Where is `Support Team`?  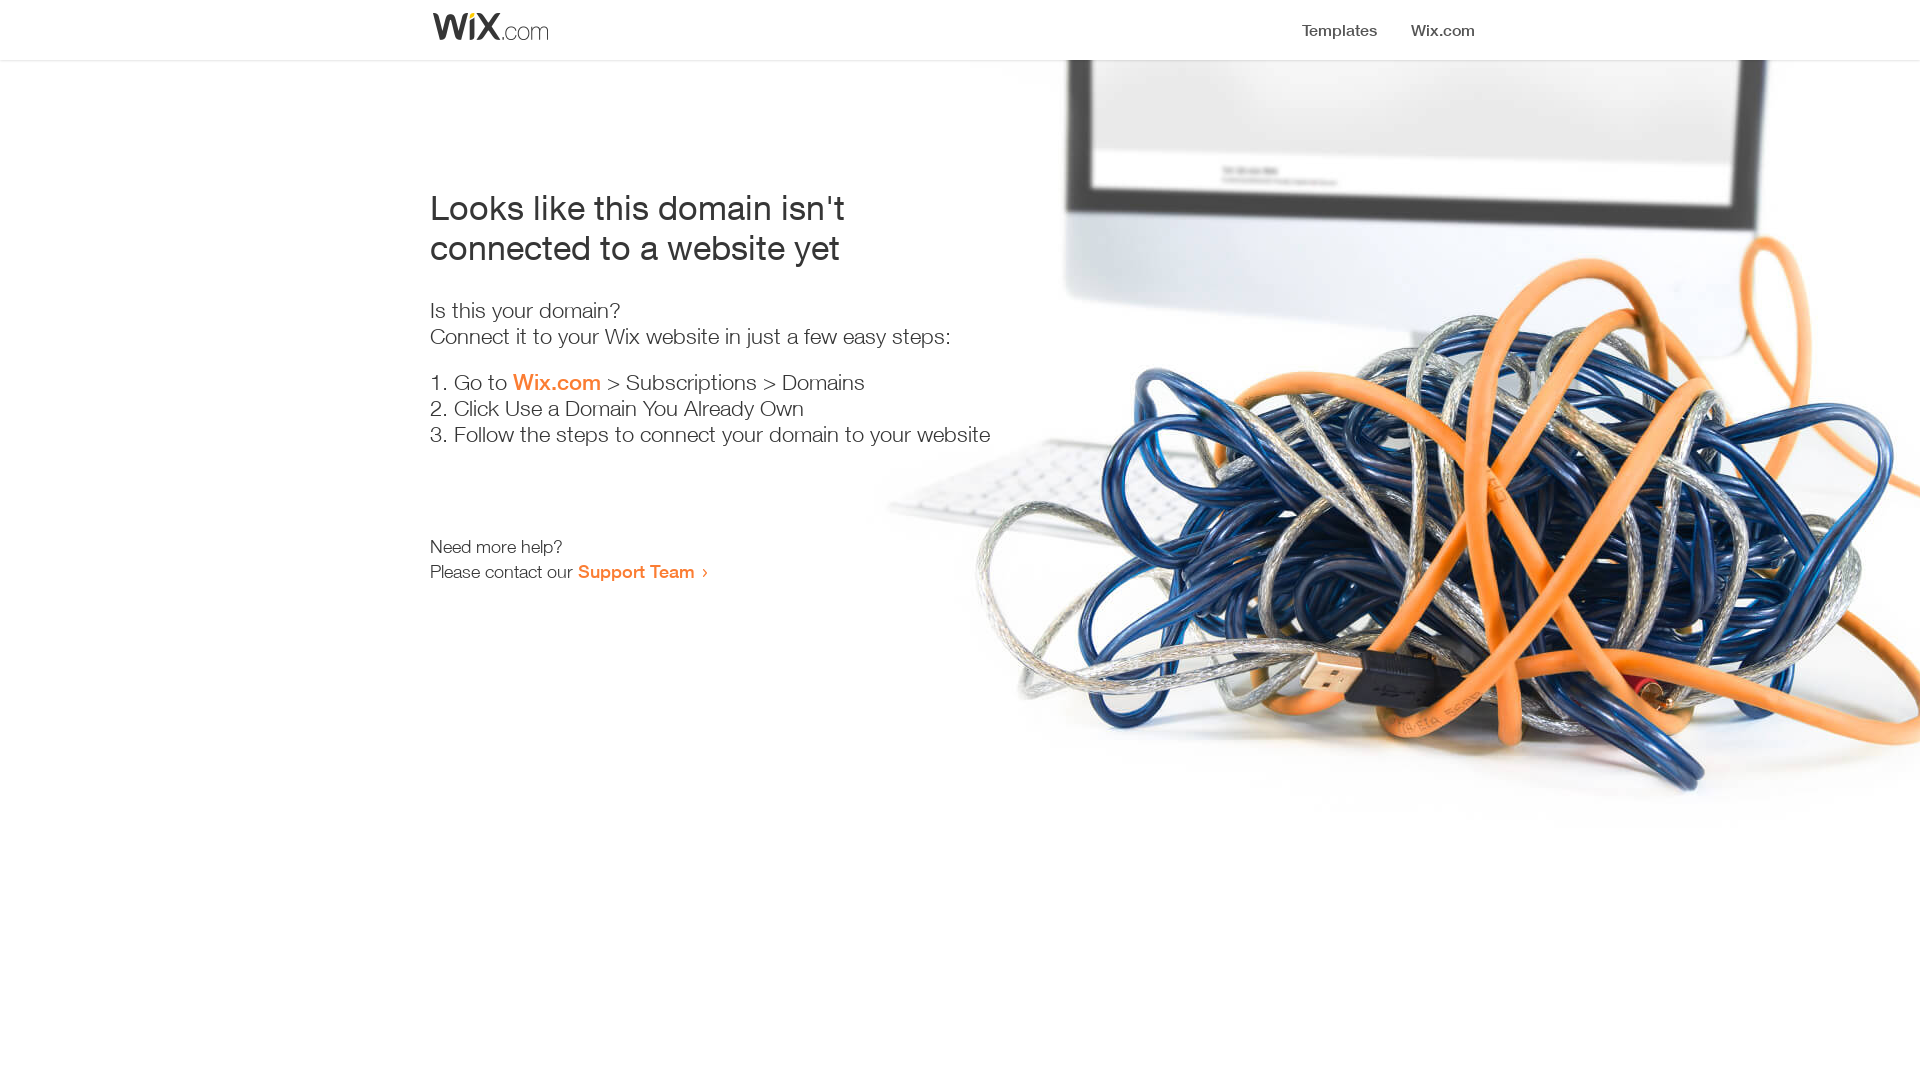 Support Team is located at coordinates (636, 571).